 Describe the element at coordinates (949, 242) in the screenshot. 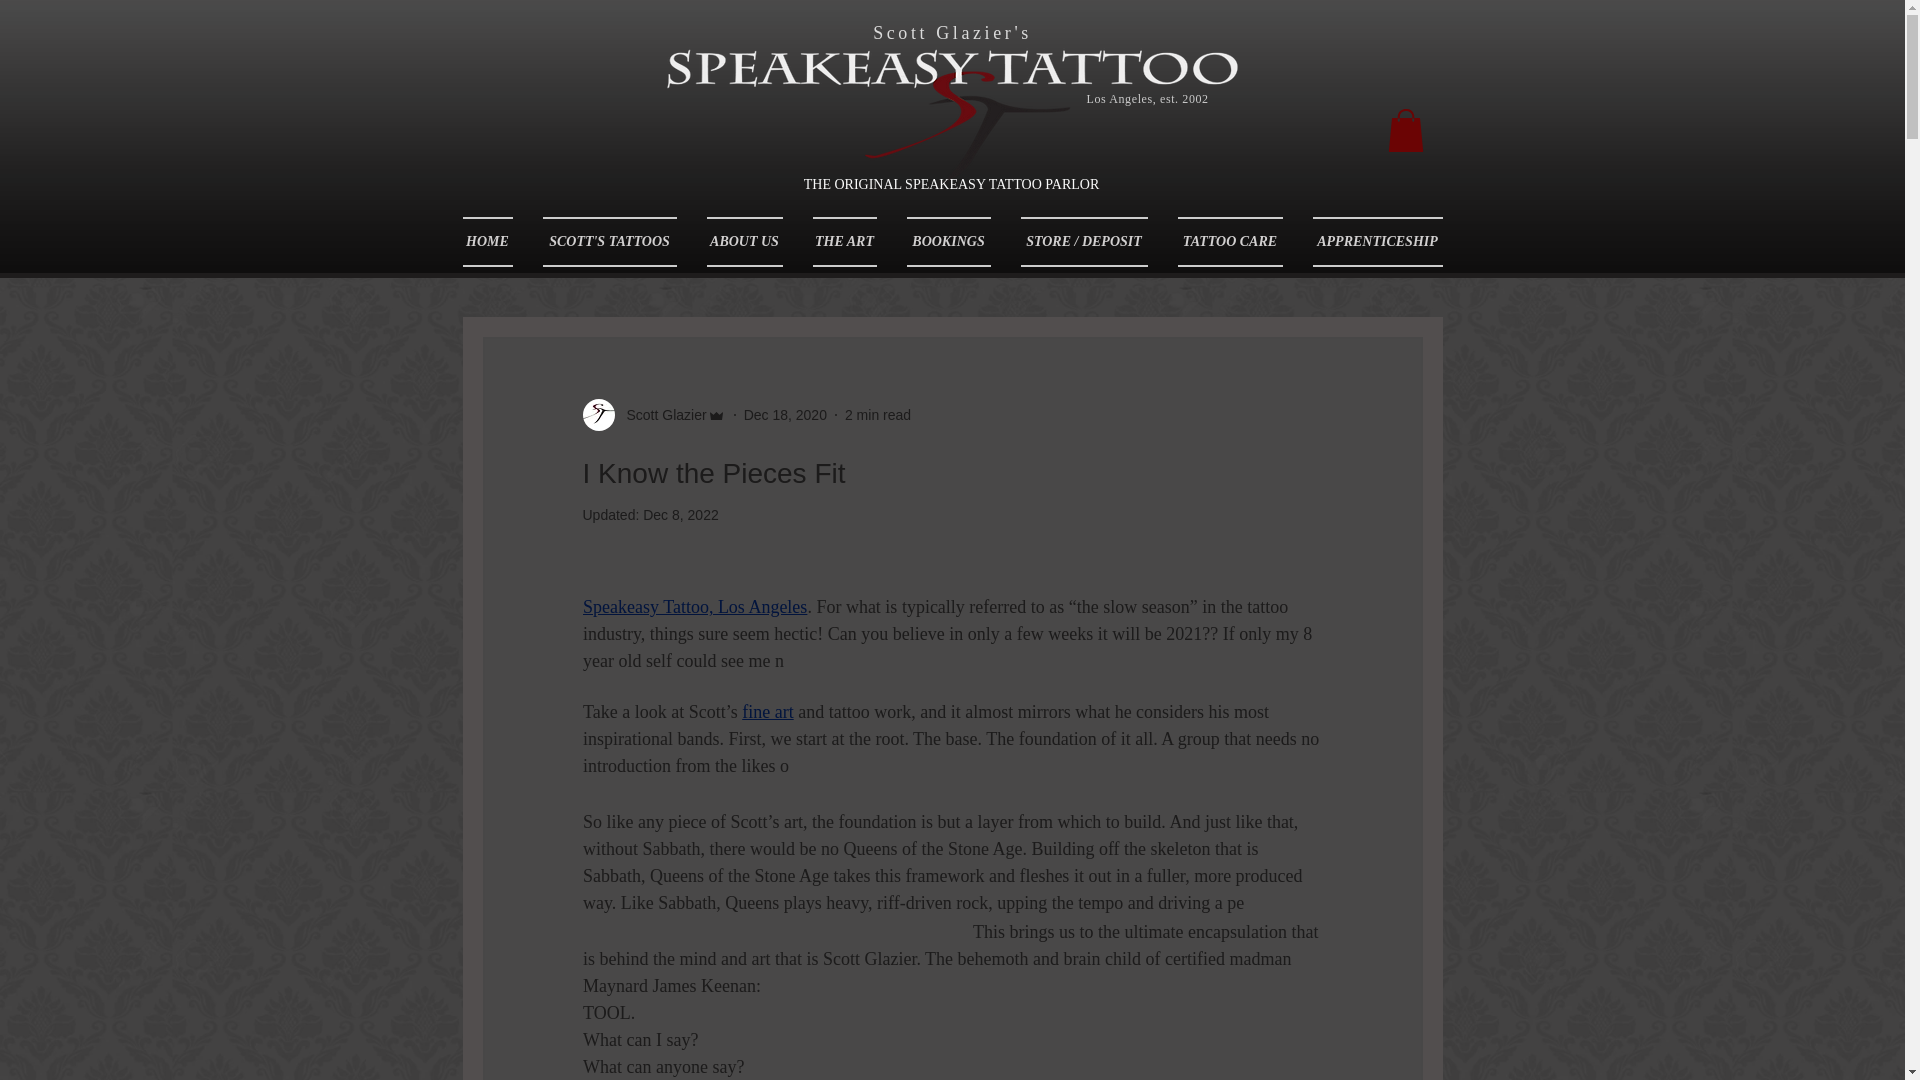

I see `BOOKINGS` at that location.